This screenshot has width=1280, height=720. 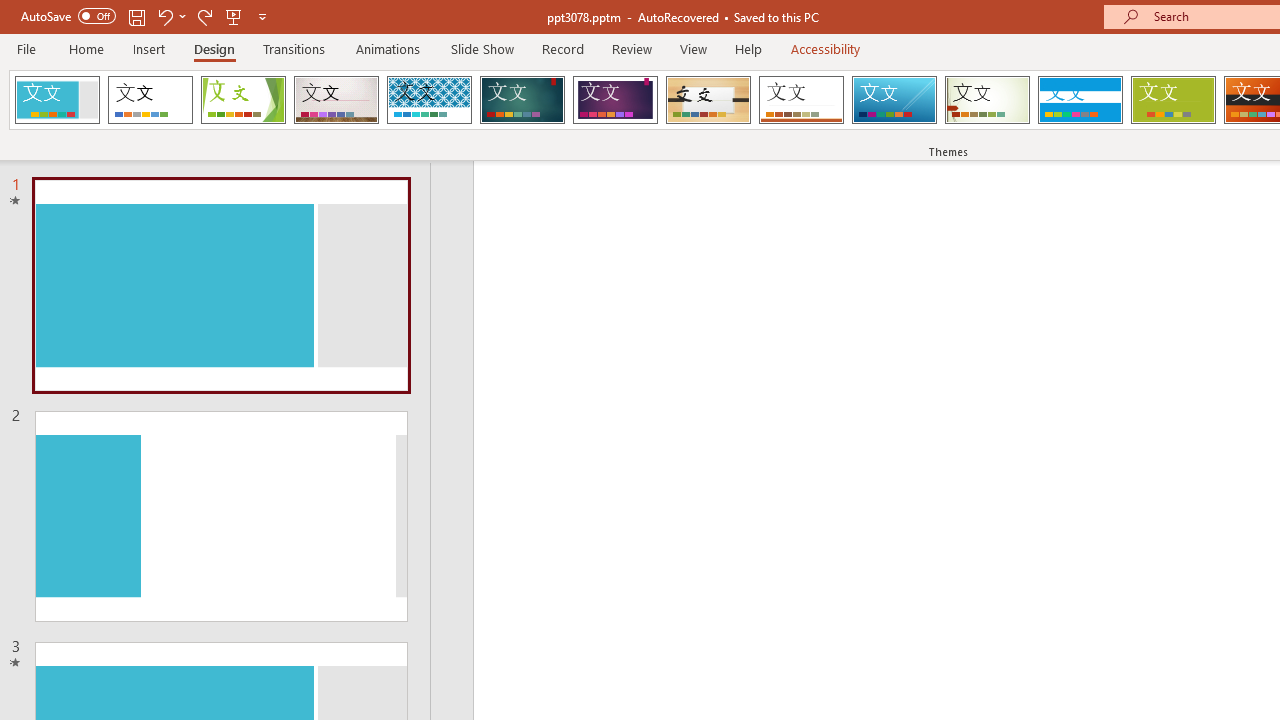 I want to click on Office Theme, so click(x=150, y=100).